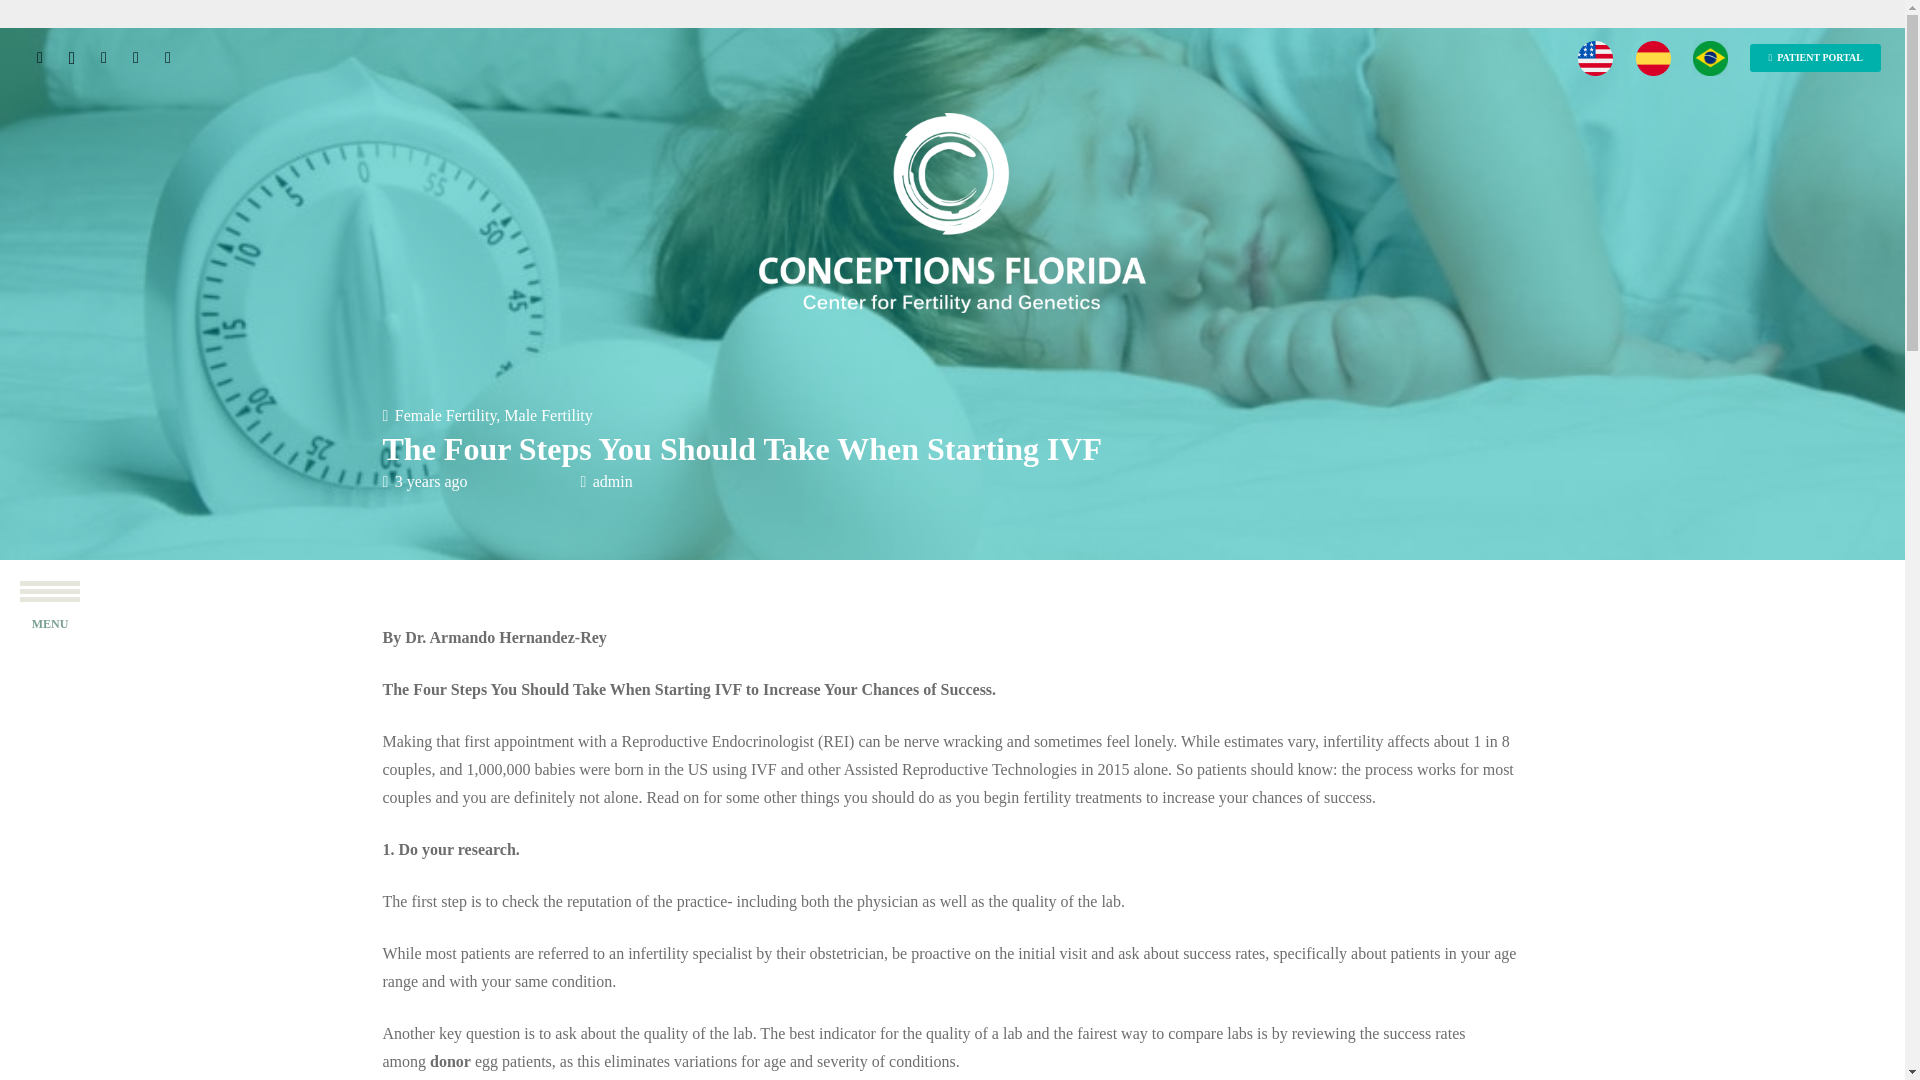 This screenshot has width=1920, height=1080. Describe the element at coordinates (39, 58) in the screenshot. I see `Facebook` at that location.